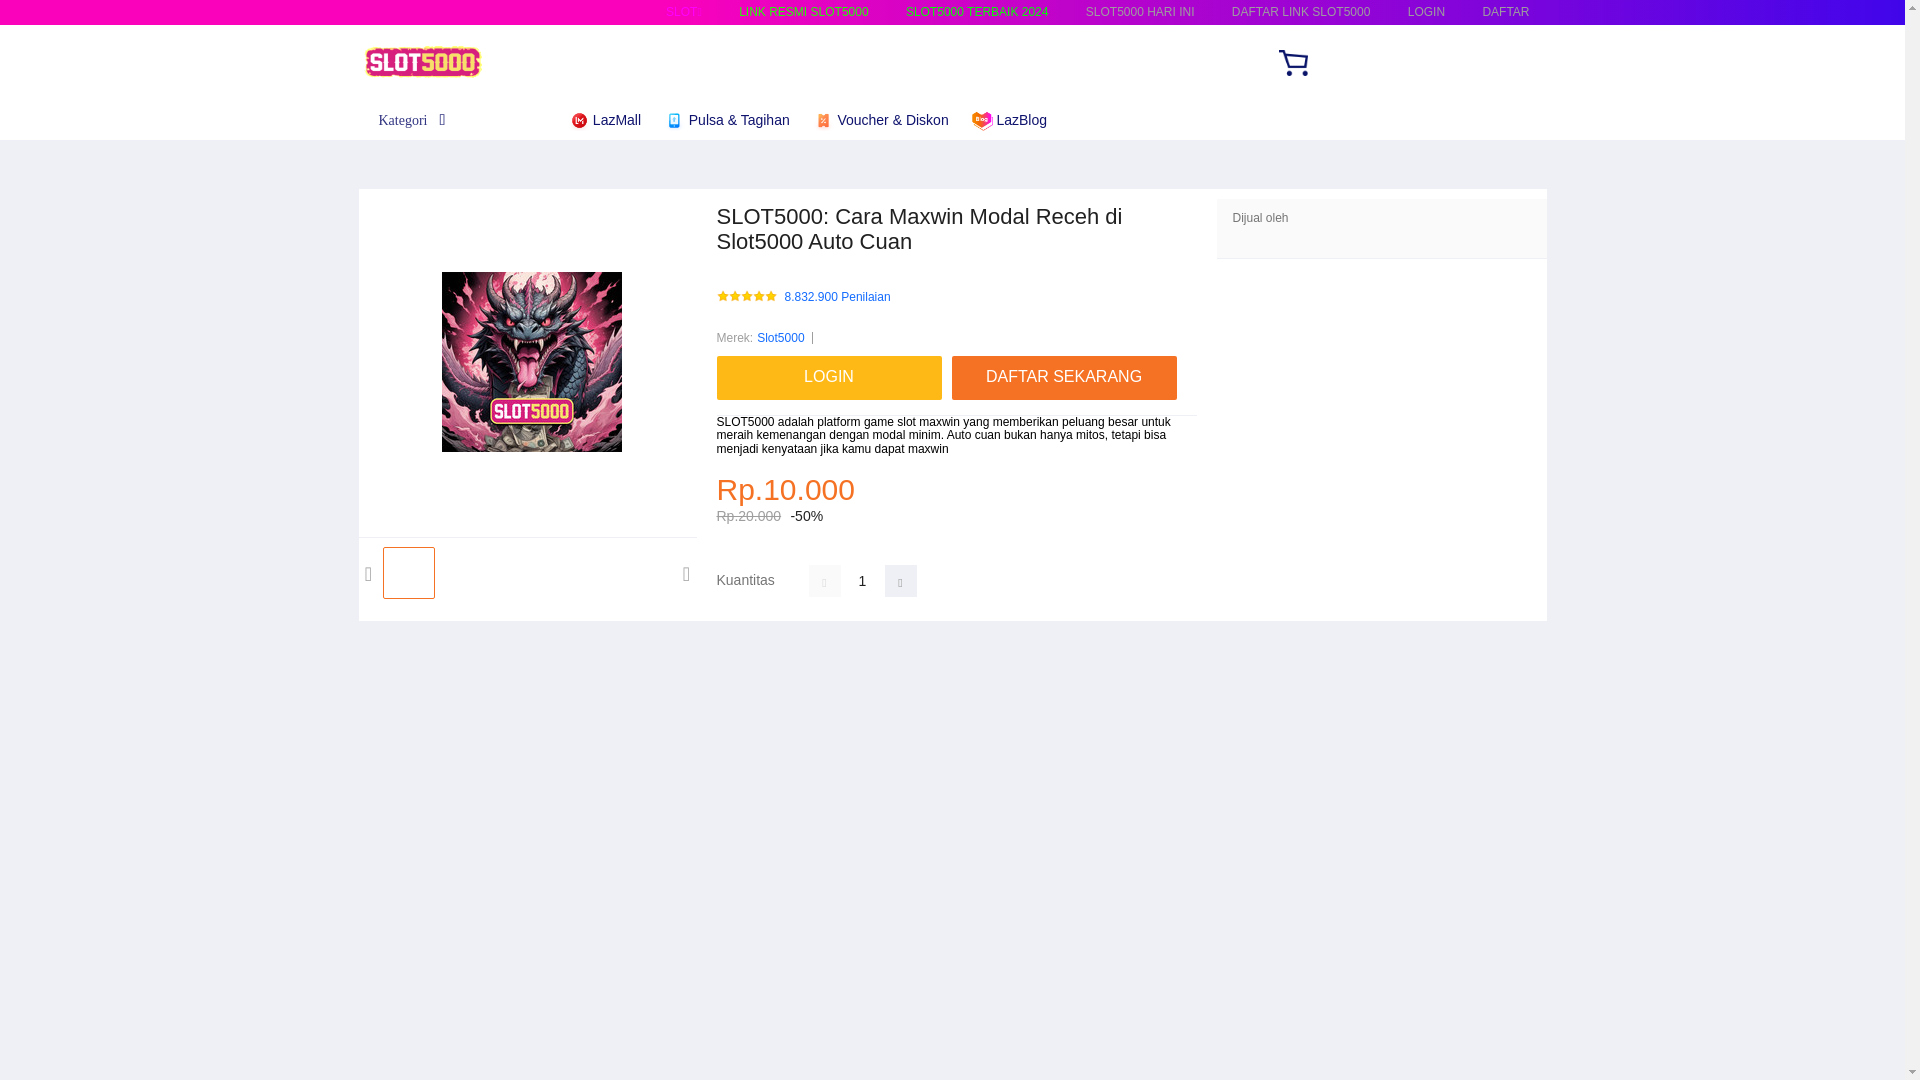 The width and height of the screenshot is (1920, 1080). Describe the element at coordinates (1426, 12) in the screenshot. I see `LOGIN` at that location.